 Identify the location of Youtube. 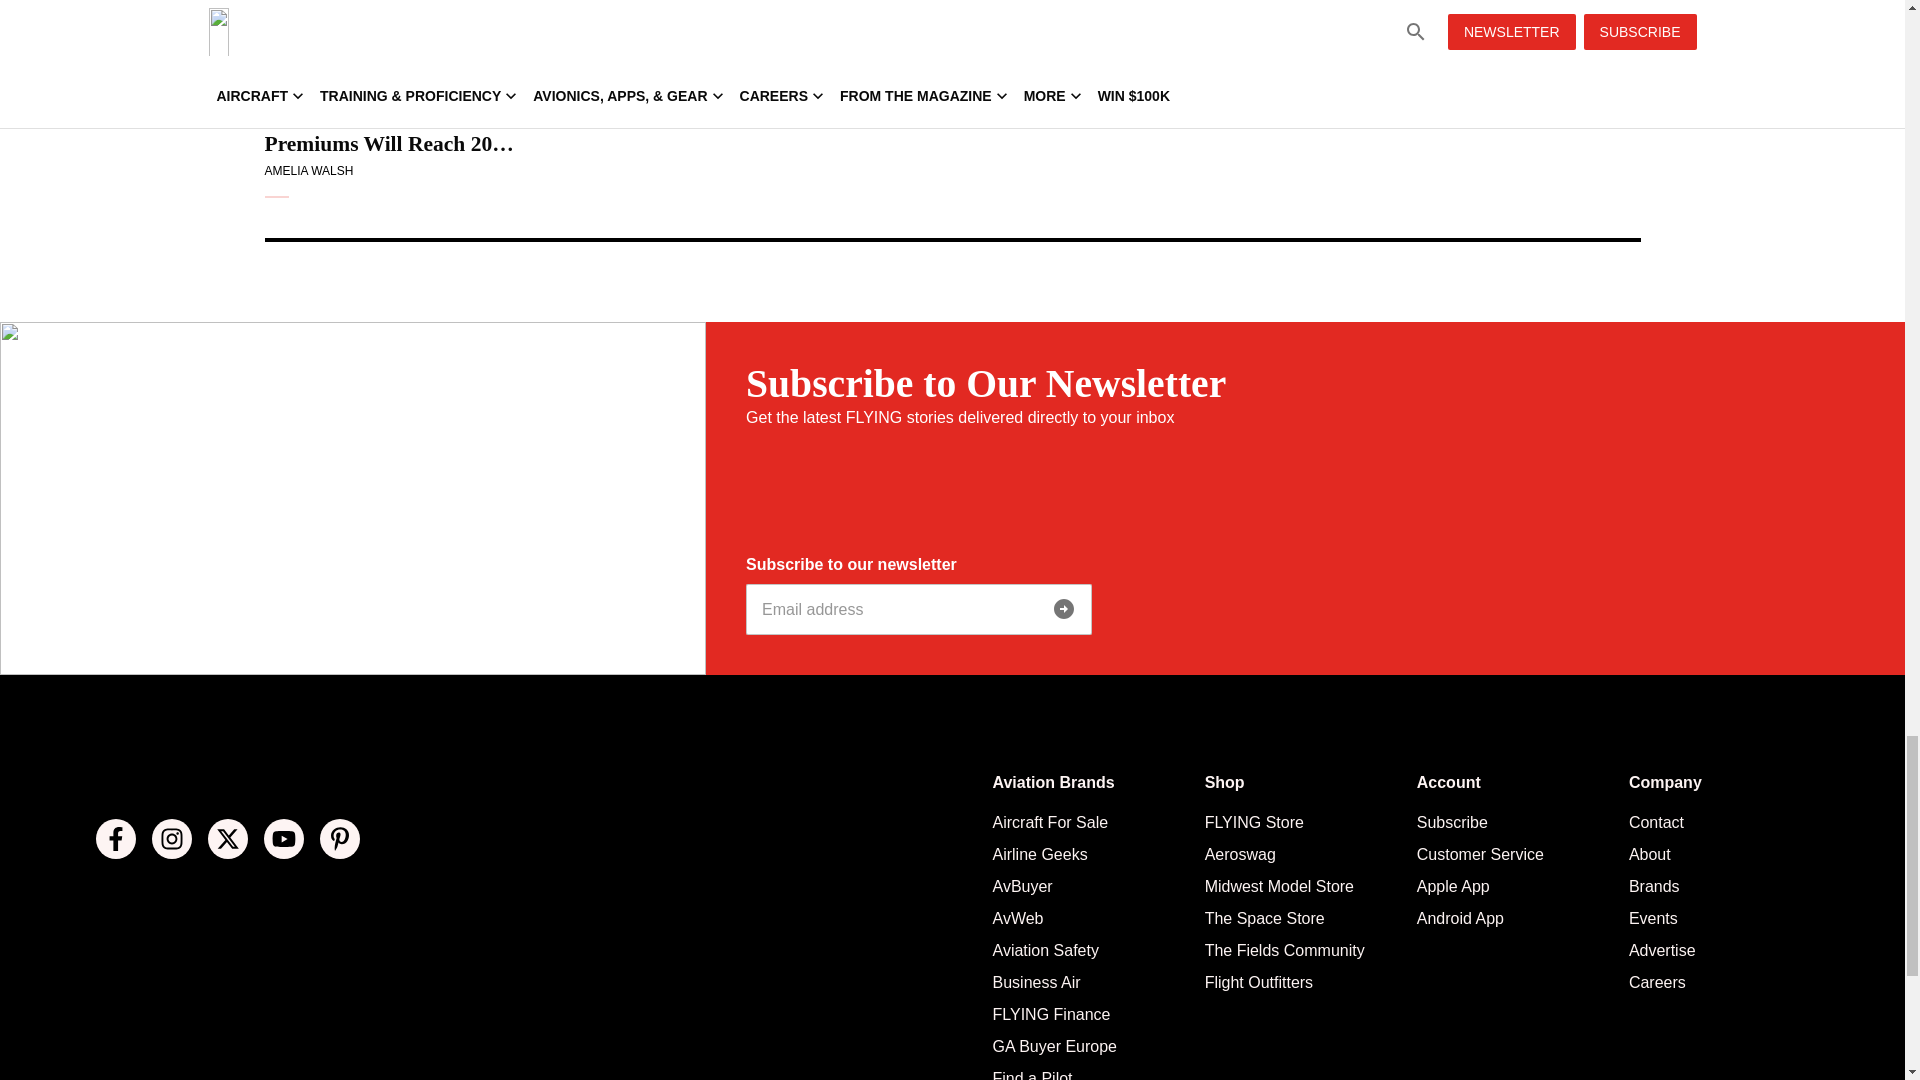
(284, 838).